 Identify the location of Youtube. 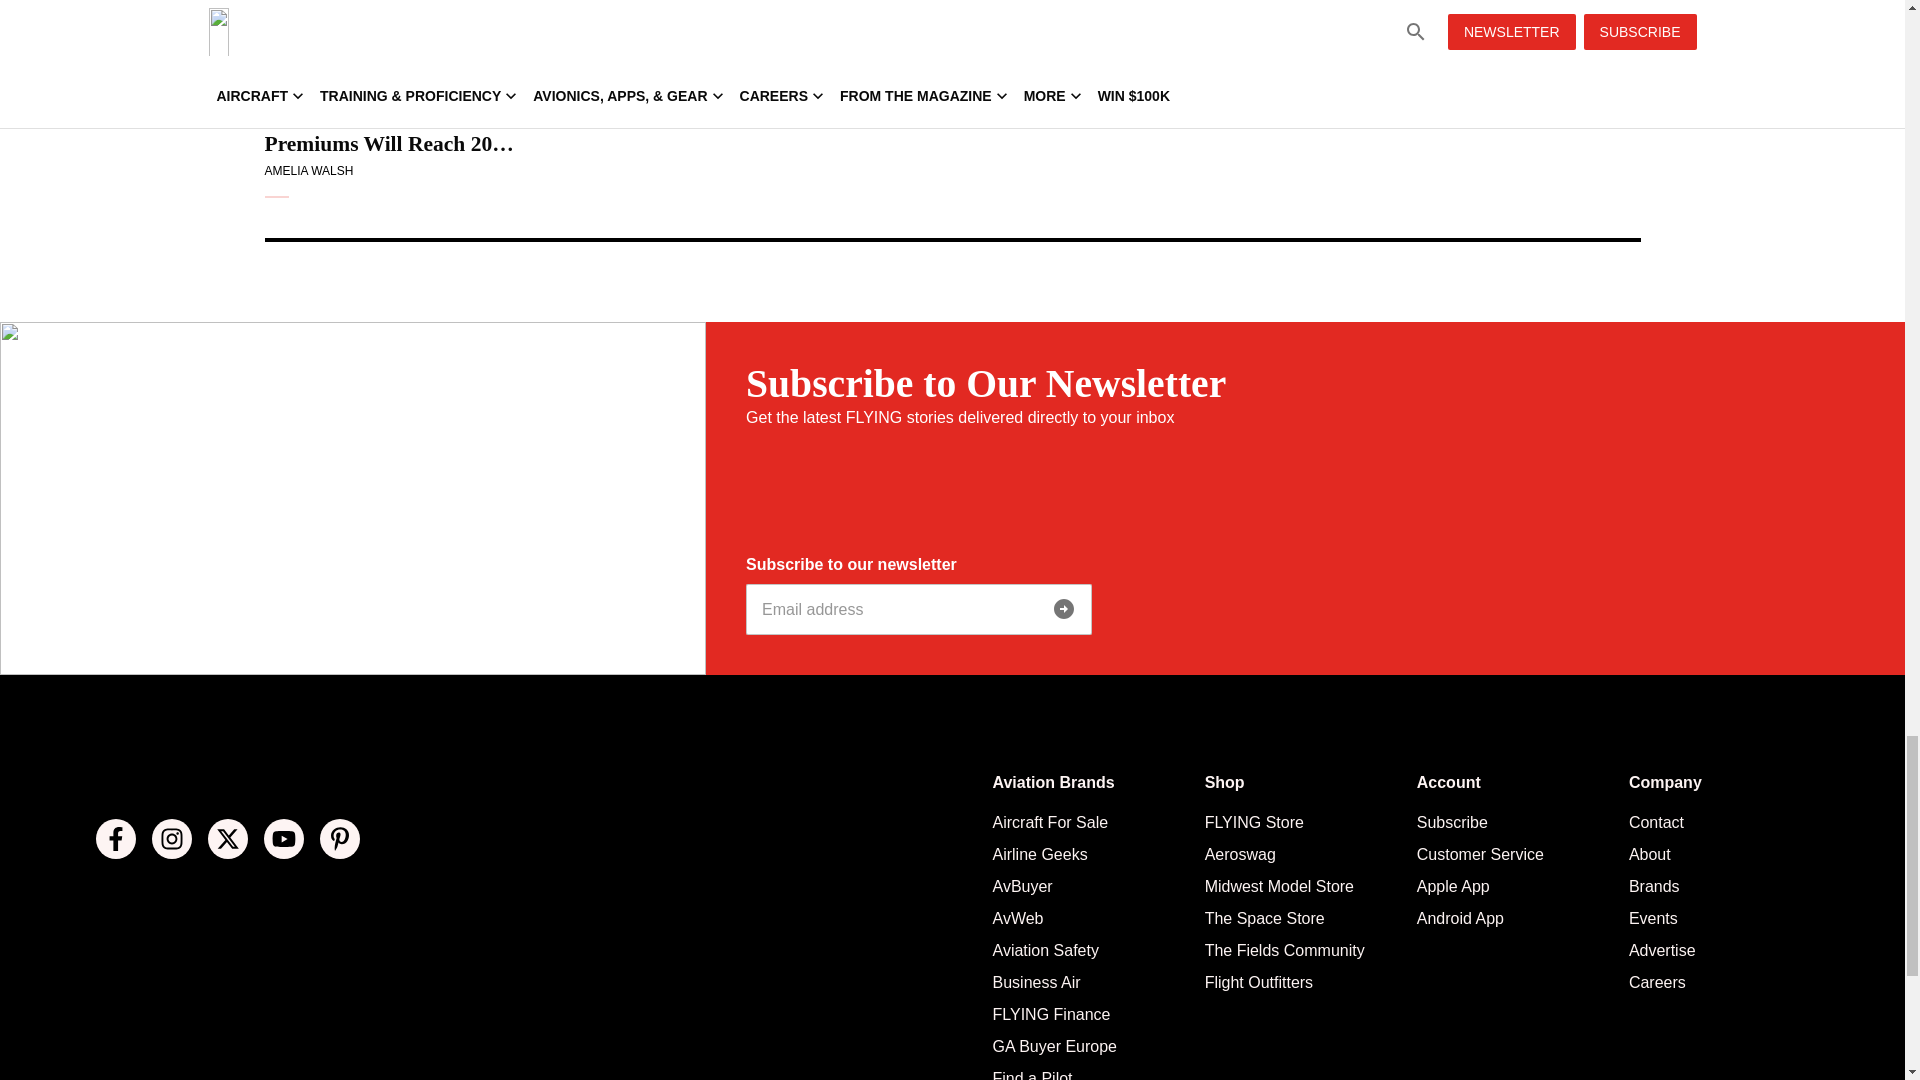
(284, 838).